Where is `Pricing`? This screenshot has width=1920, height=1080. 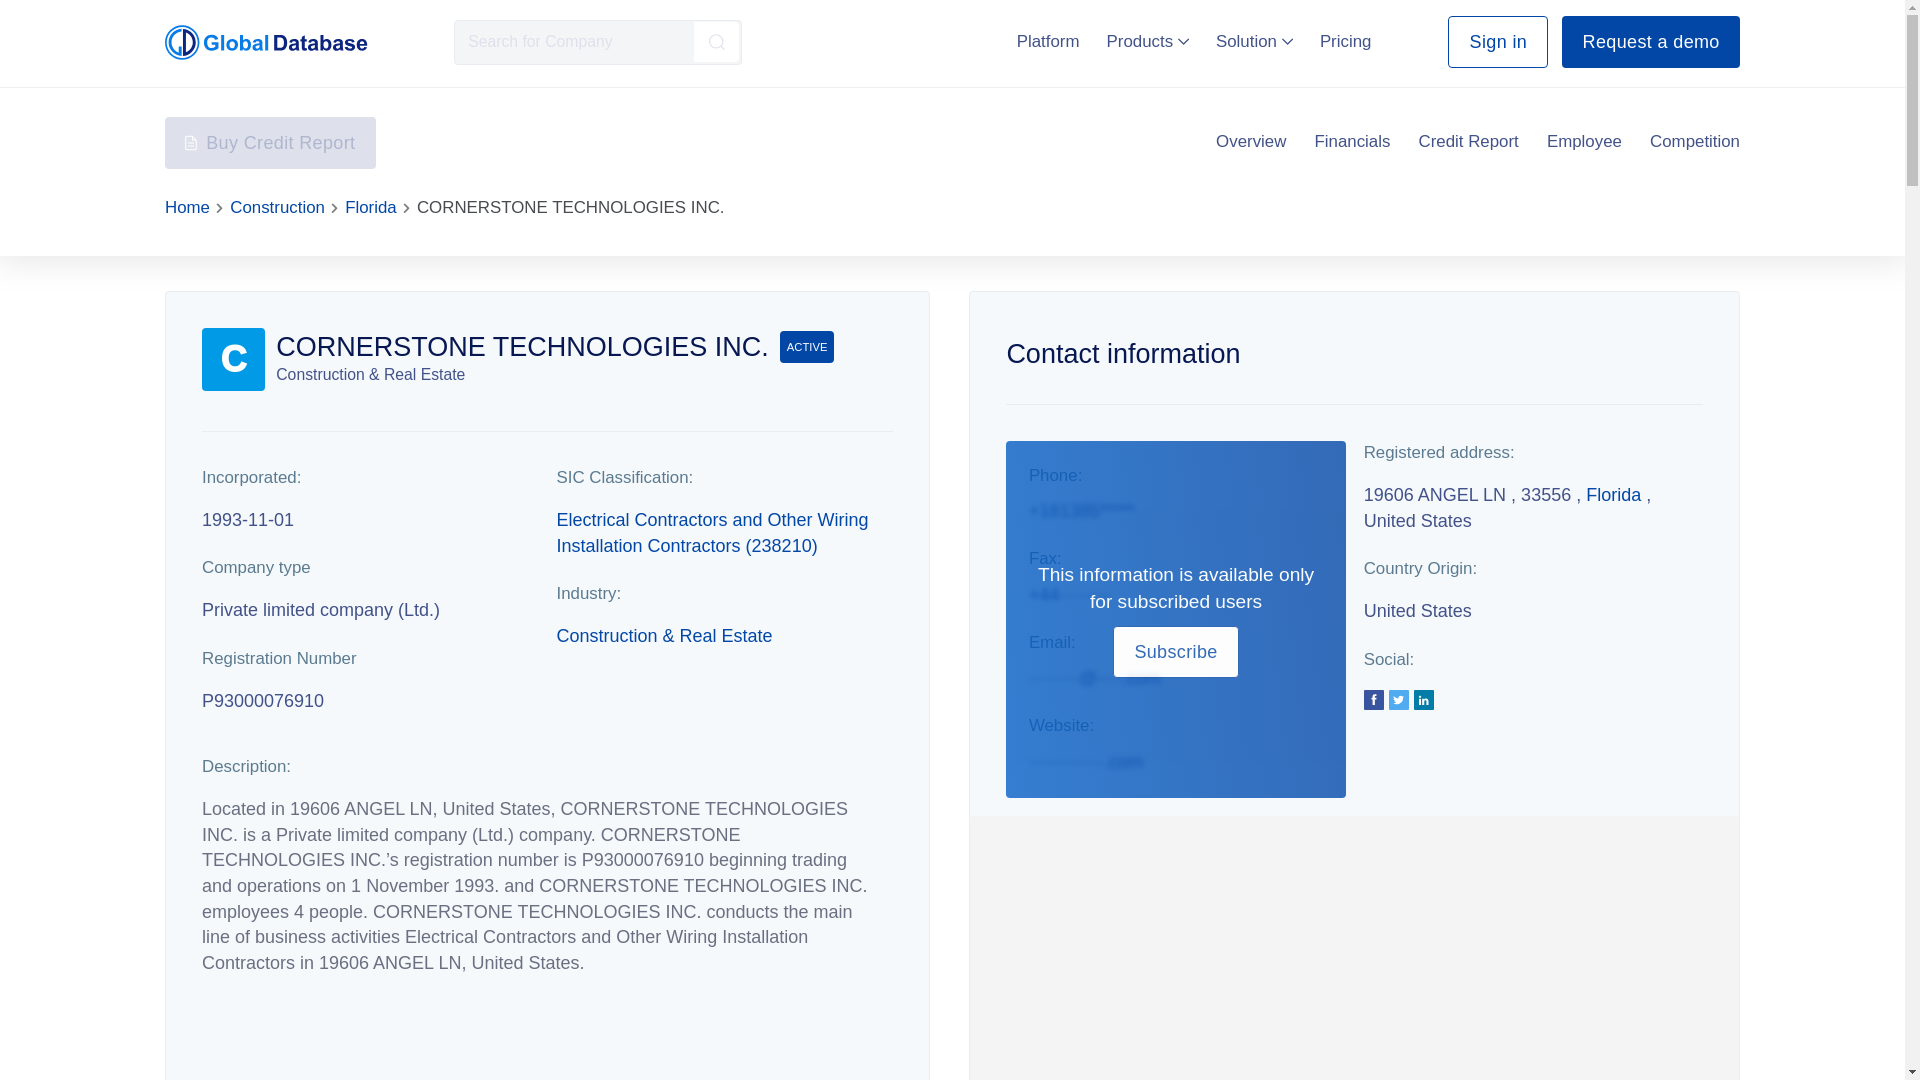 Pricing is located at coordinates (1346, 41).